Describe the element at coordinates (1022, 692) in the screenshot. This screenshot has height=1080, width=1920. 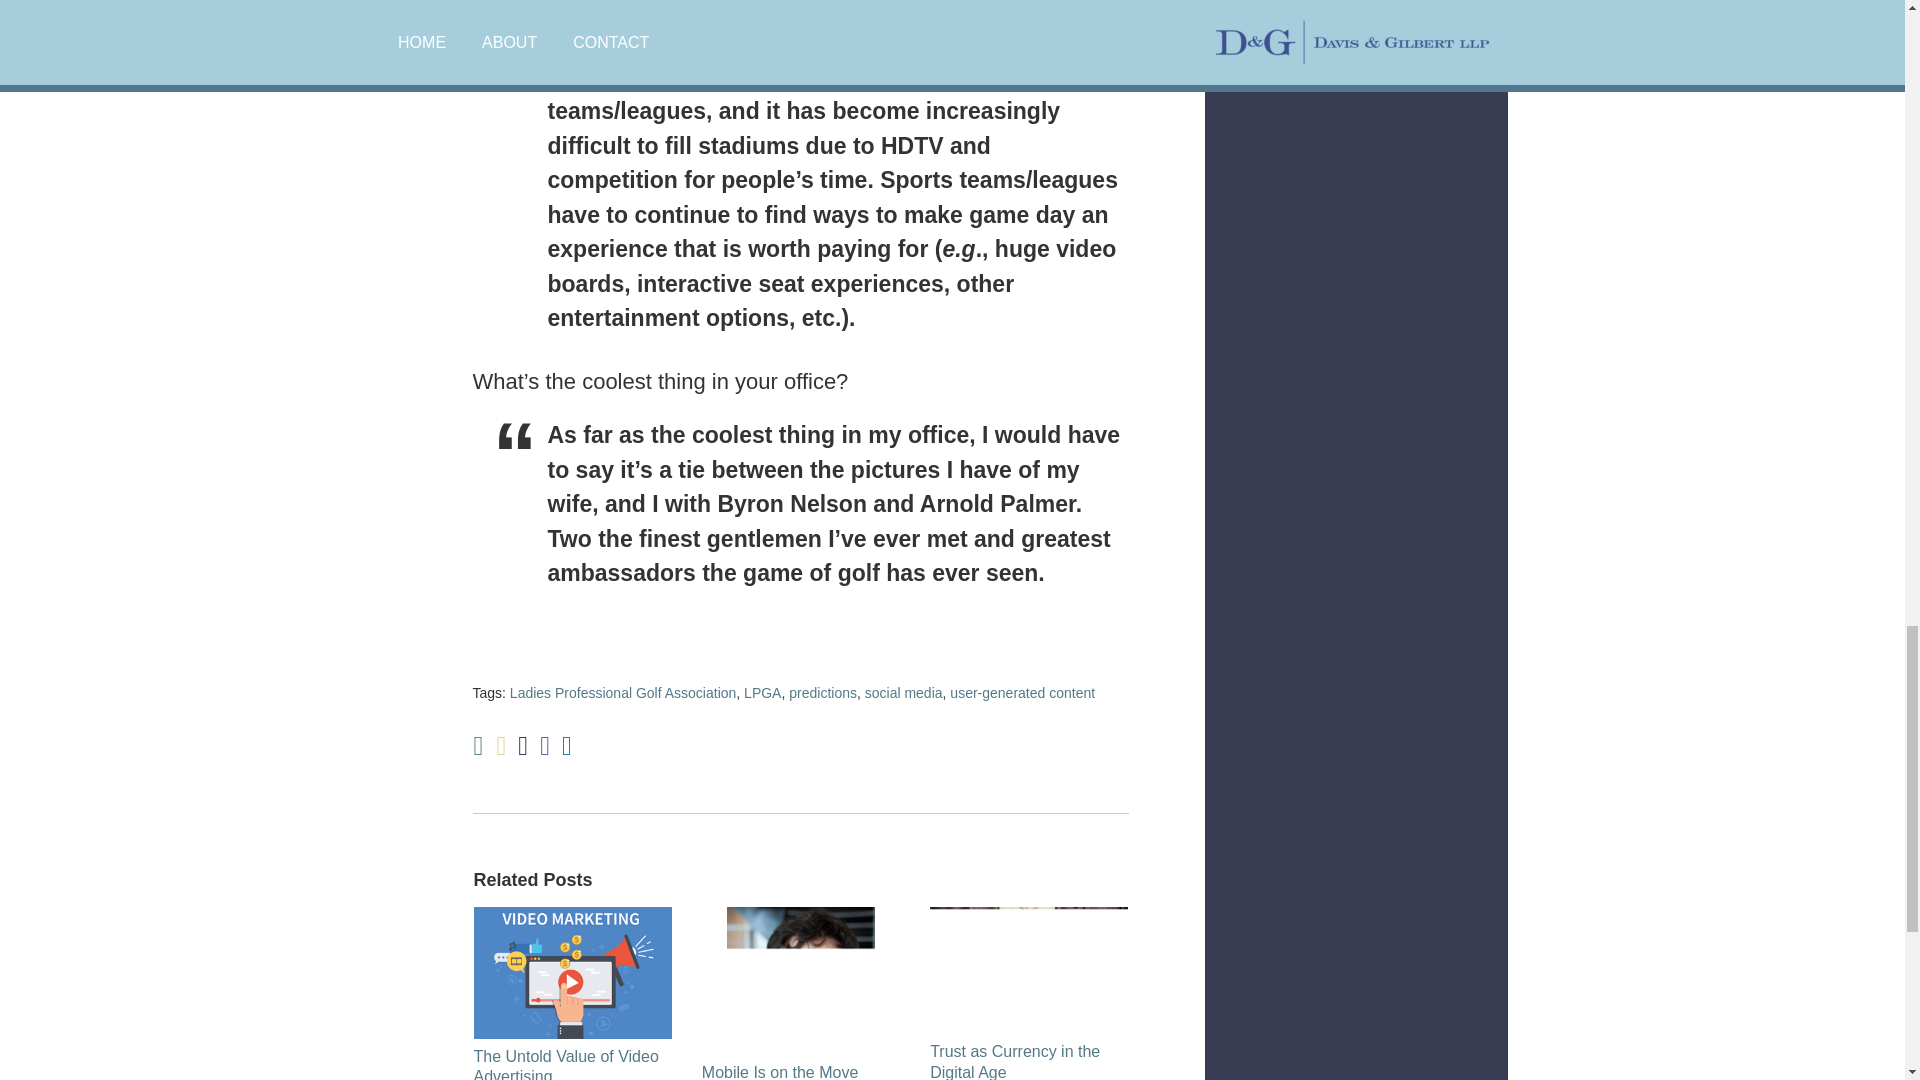
I see `user-generated content` at that location.